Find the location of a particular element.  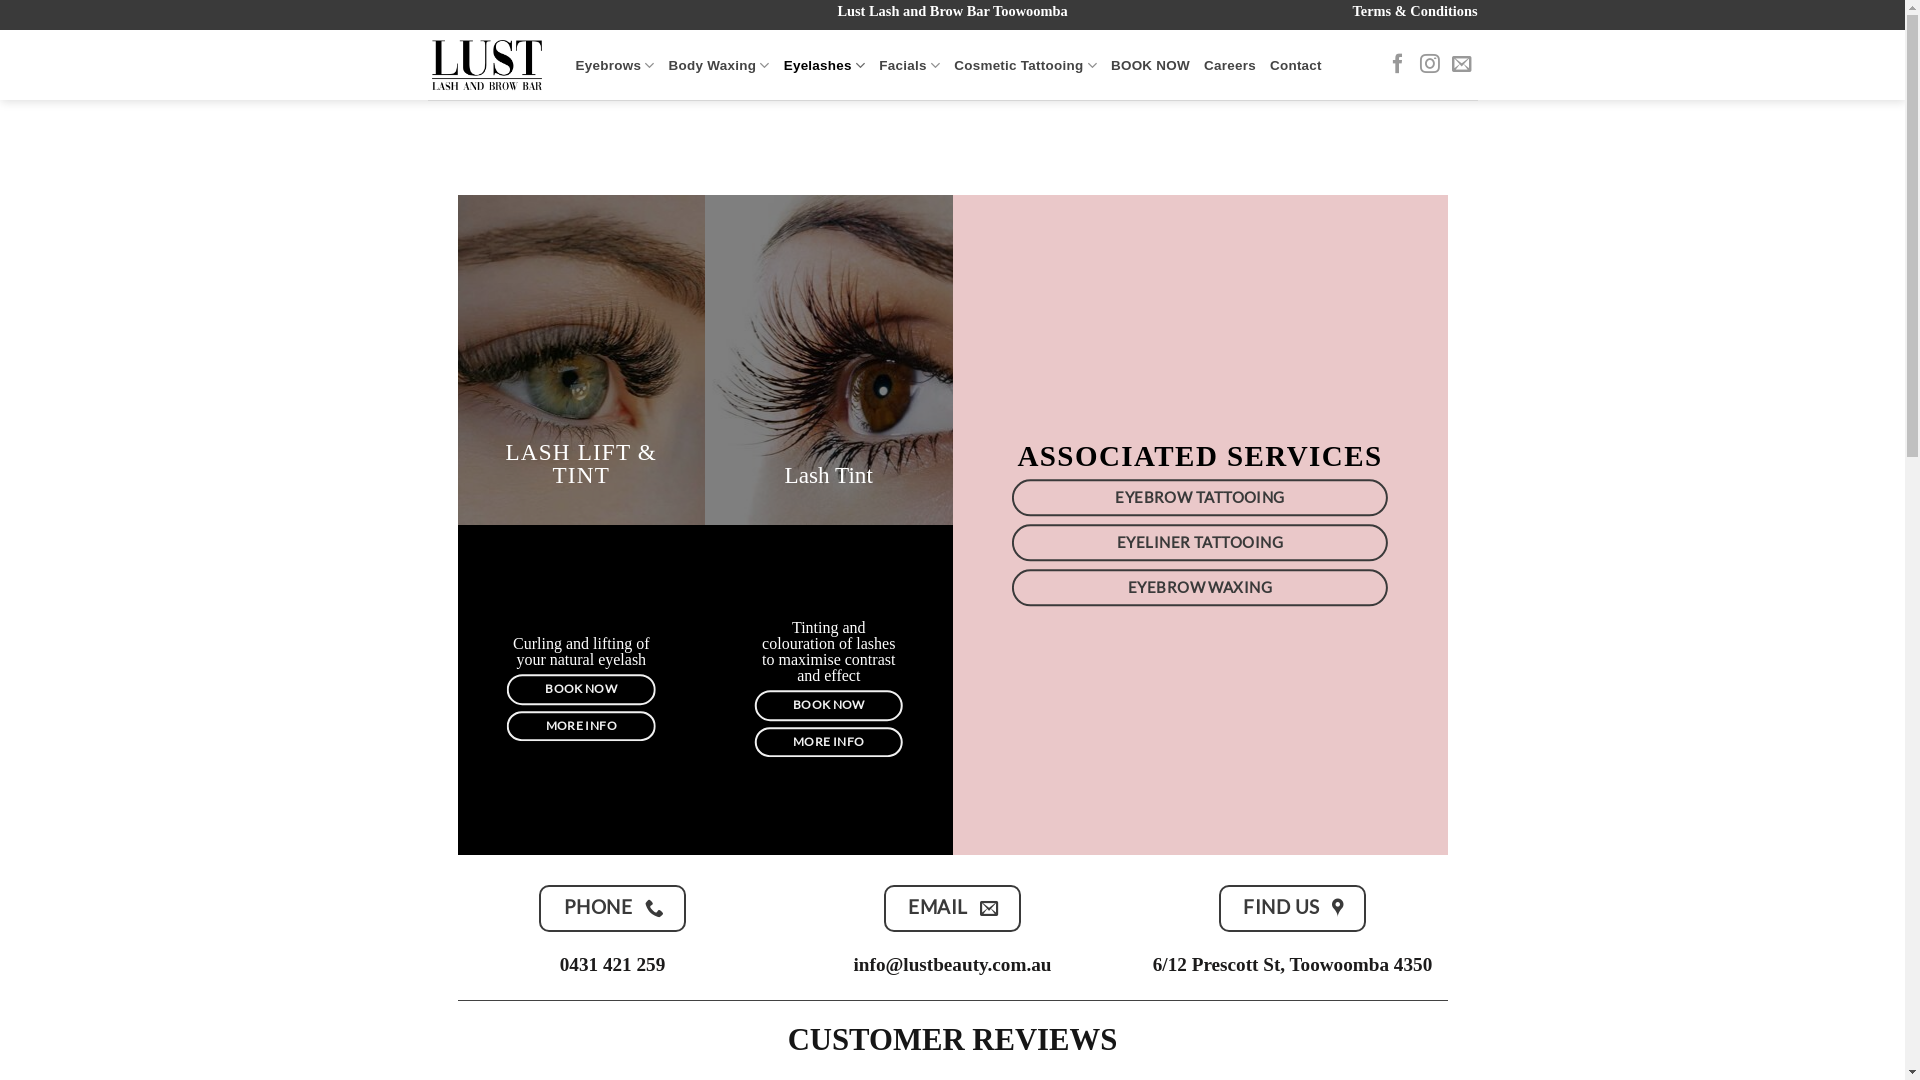

BOOK NOW is located at coordinates (581, 690).